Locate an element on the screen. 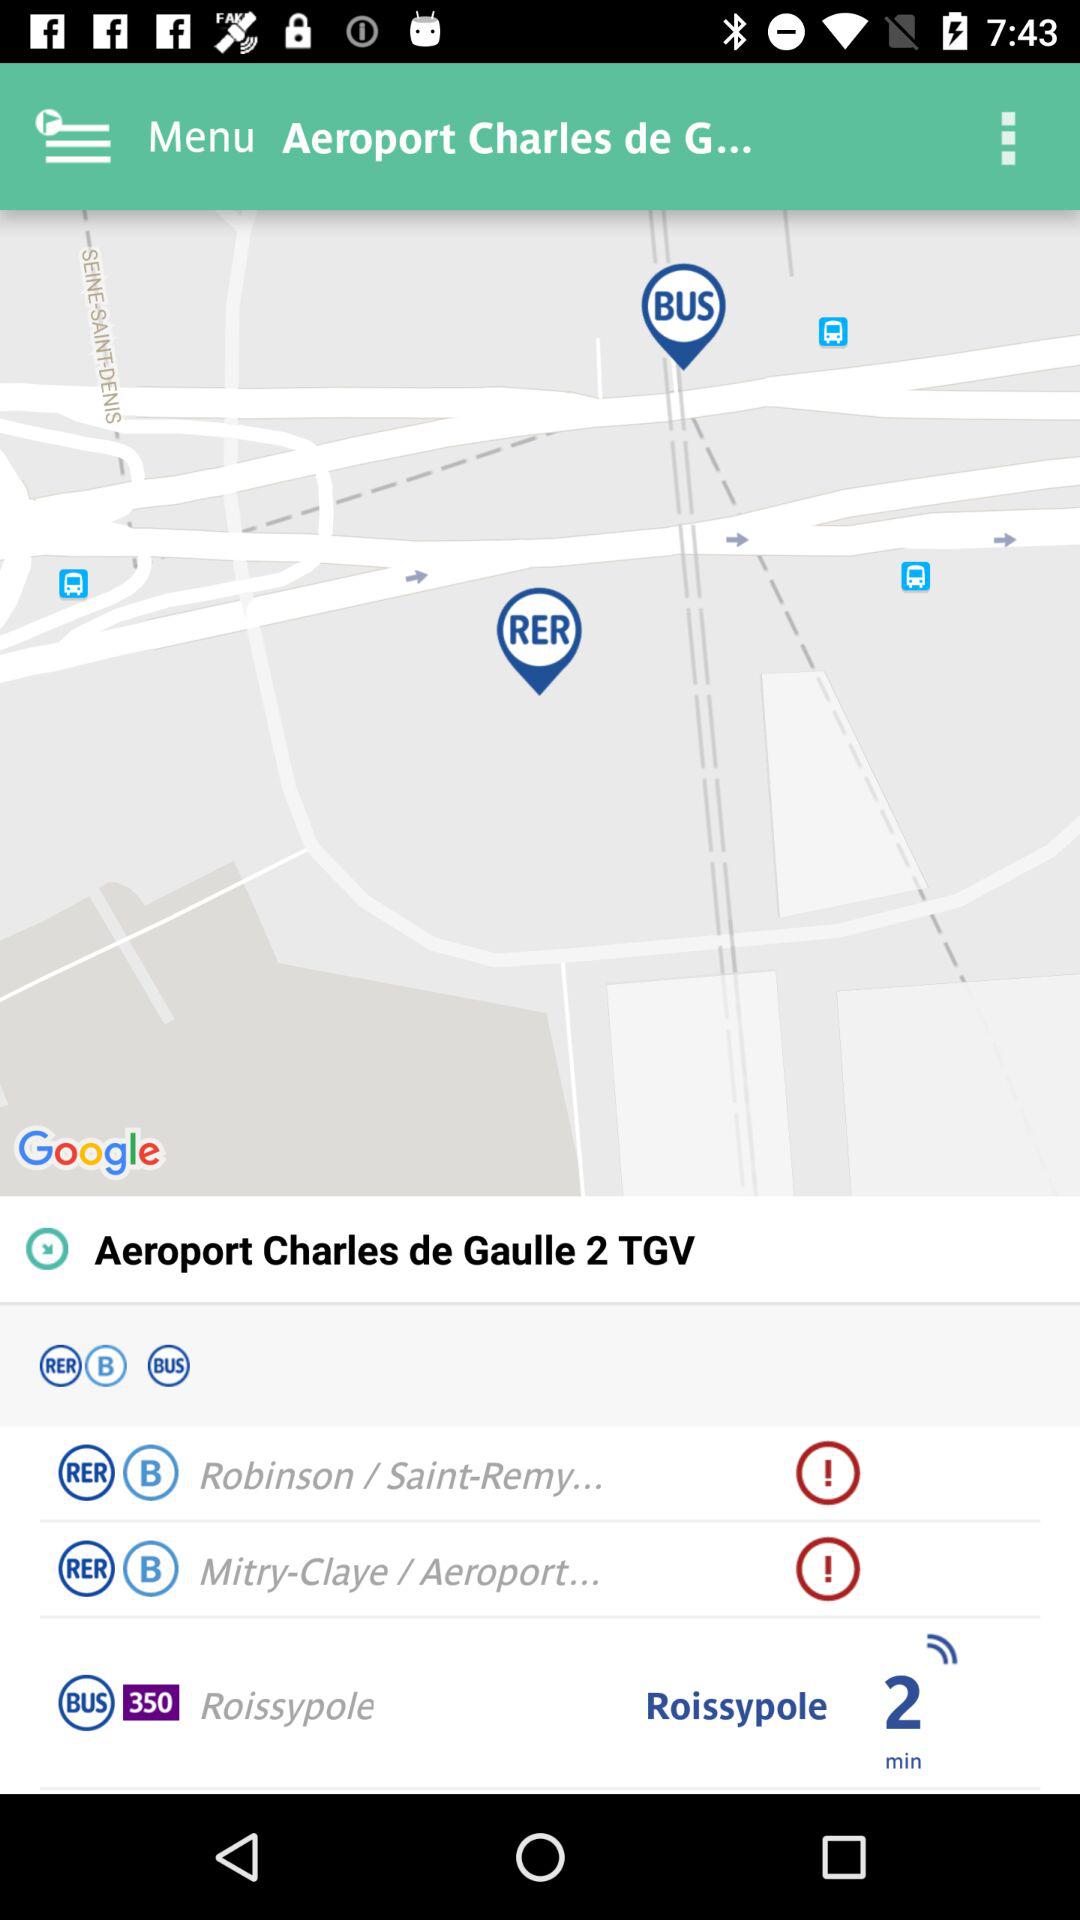 The height and width of the screenshot is (1920, 1080). turn on item next to the aeroport charles de item is located at coordinates (1006, 136).